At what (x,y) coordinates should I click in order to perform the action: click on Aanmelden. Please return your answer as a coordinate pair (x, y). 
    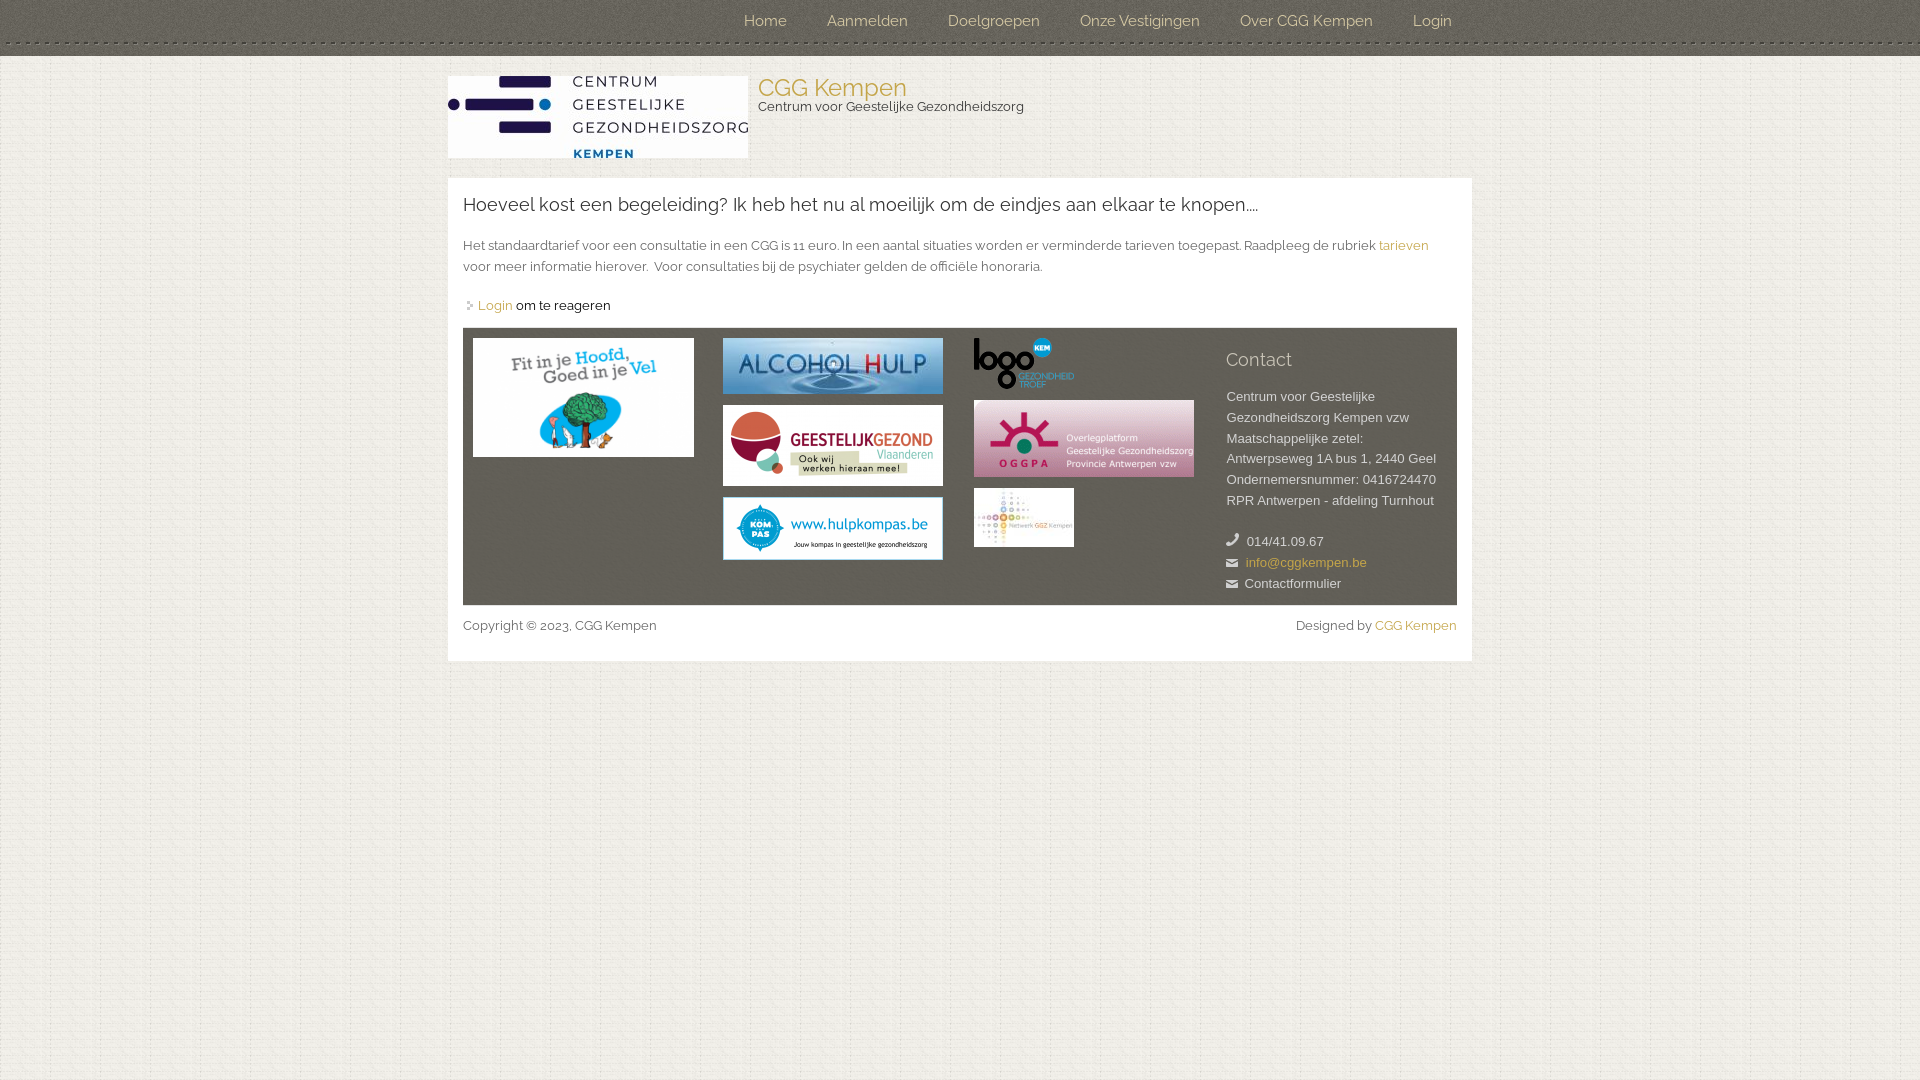
    Looking at the image, I should click on (868, 22).